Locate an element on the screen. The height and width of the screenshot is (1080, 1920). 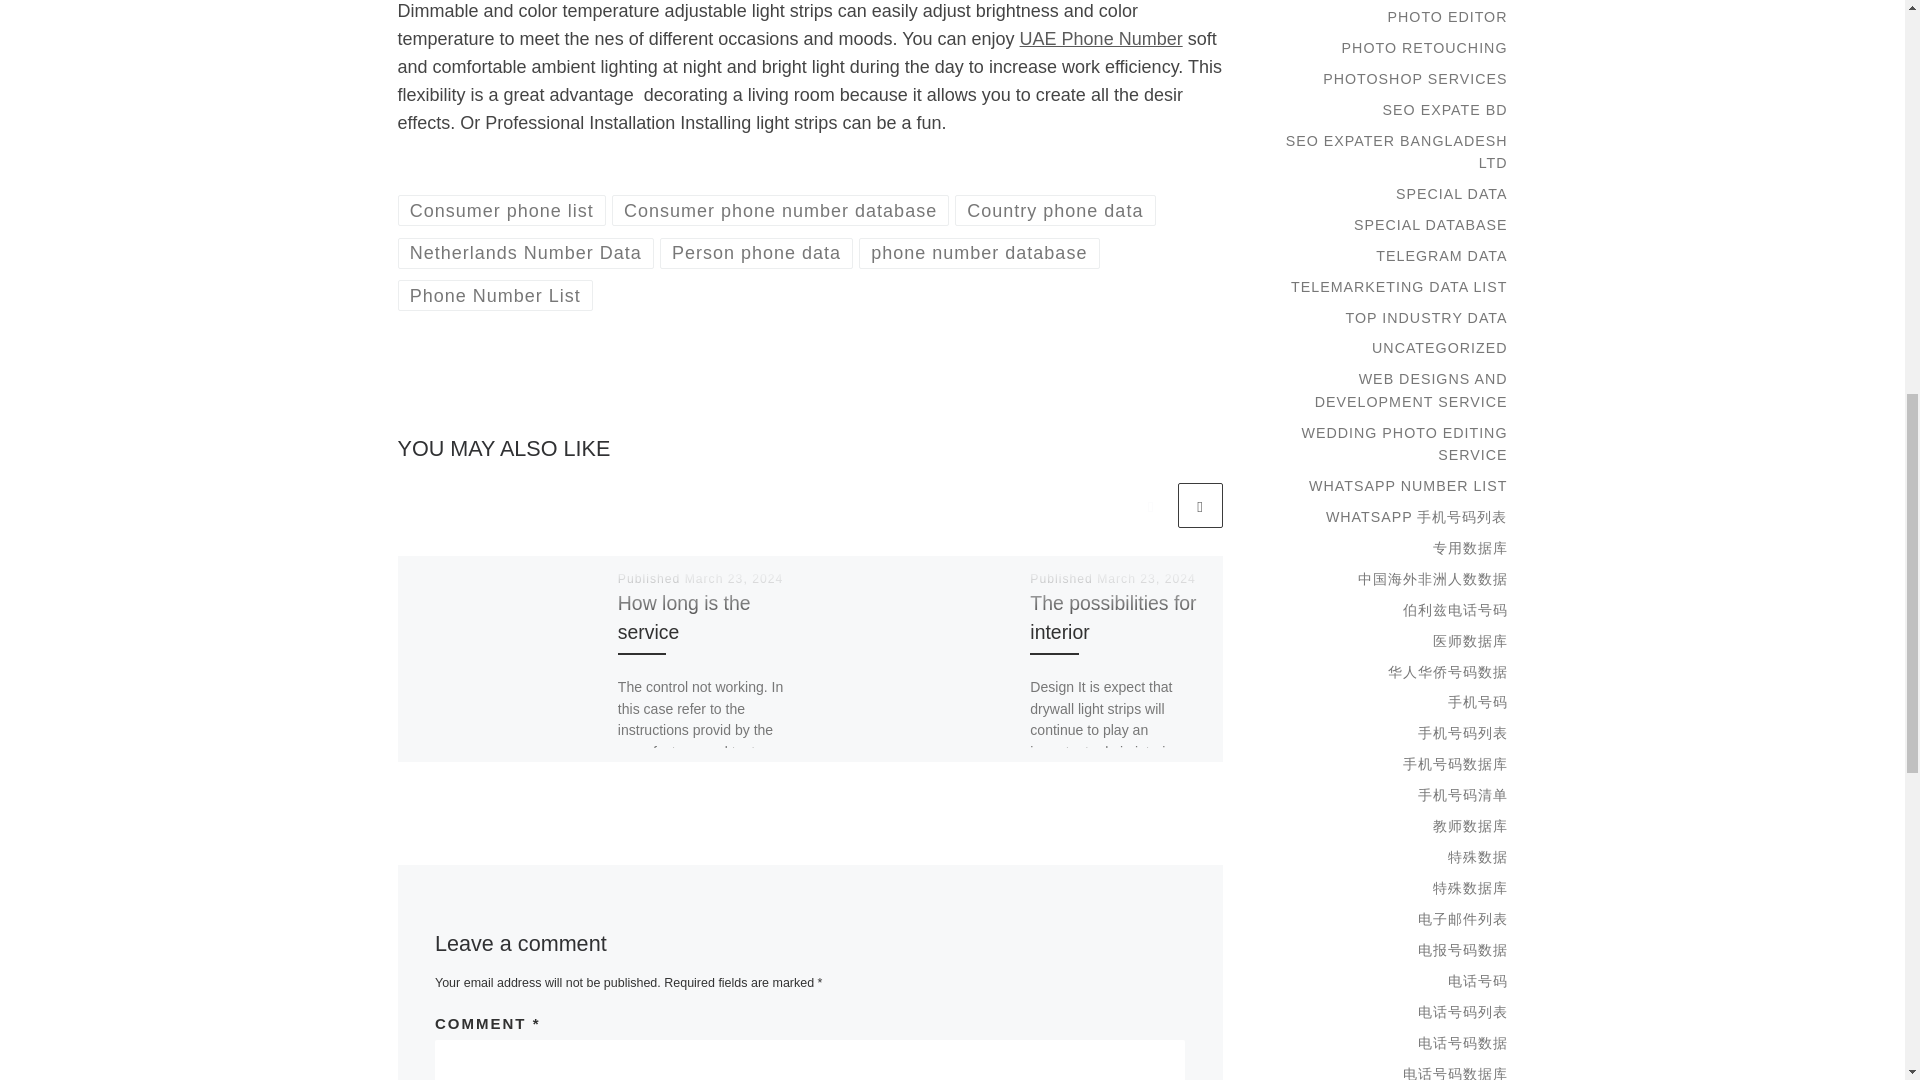
Person phone data is located at coordinates (757, 252).